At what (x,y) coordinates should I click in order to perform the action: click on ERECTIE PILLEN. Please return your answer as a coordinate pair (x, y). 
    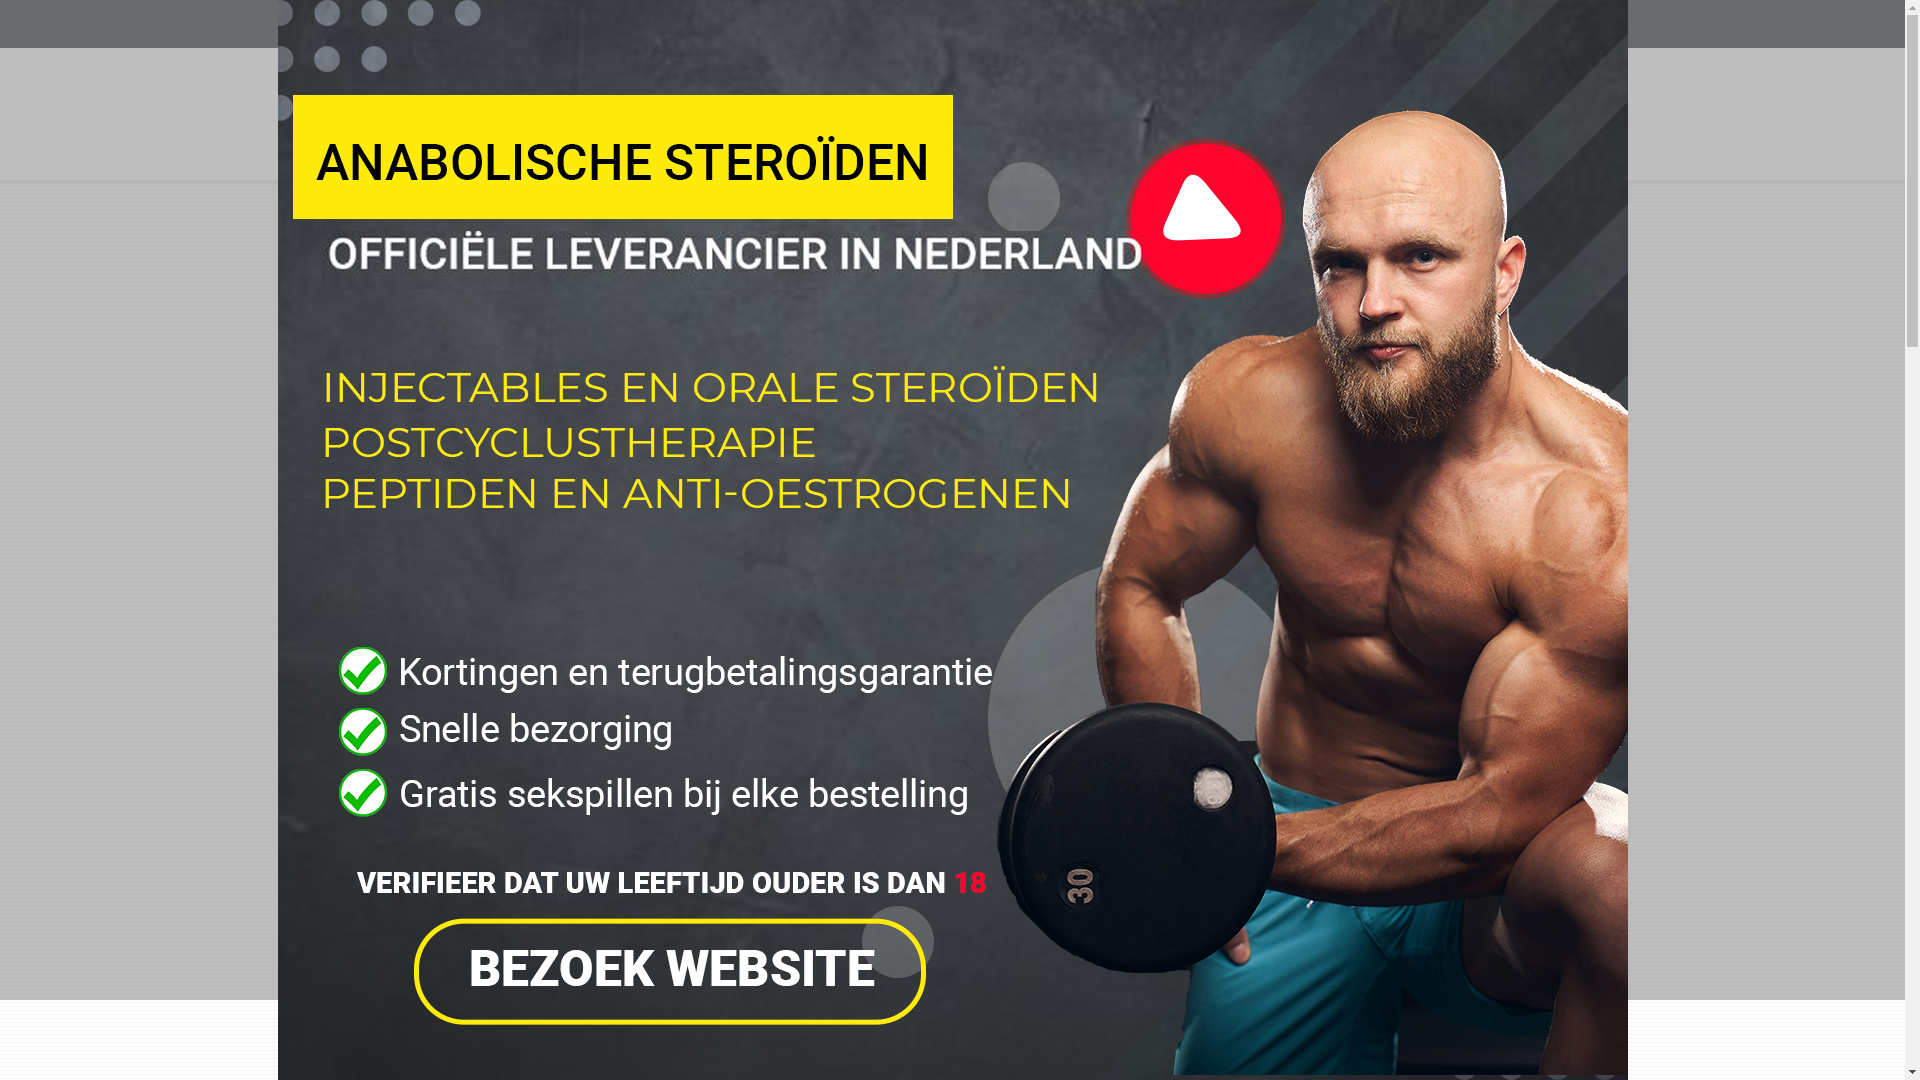
    Looking at the image, I should click on (1455, 93).